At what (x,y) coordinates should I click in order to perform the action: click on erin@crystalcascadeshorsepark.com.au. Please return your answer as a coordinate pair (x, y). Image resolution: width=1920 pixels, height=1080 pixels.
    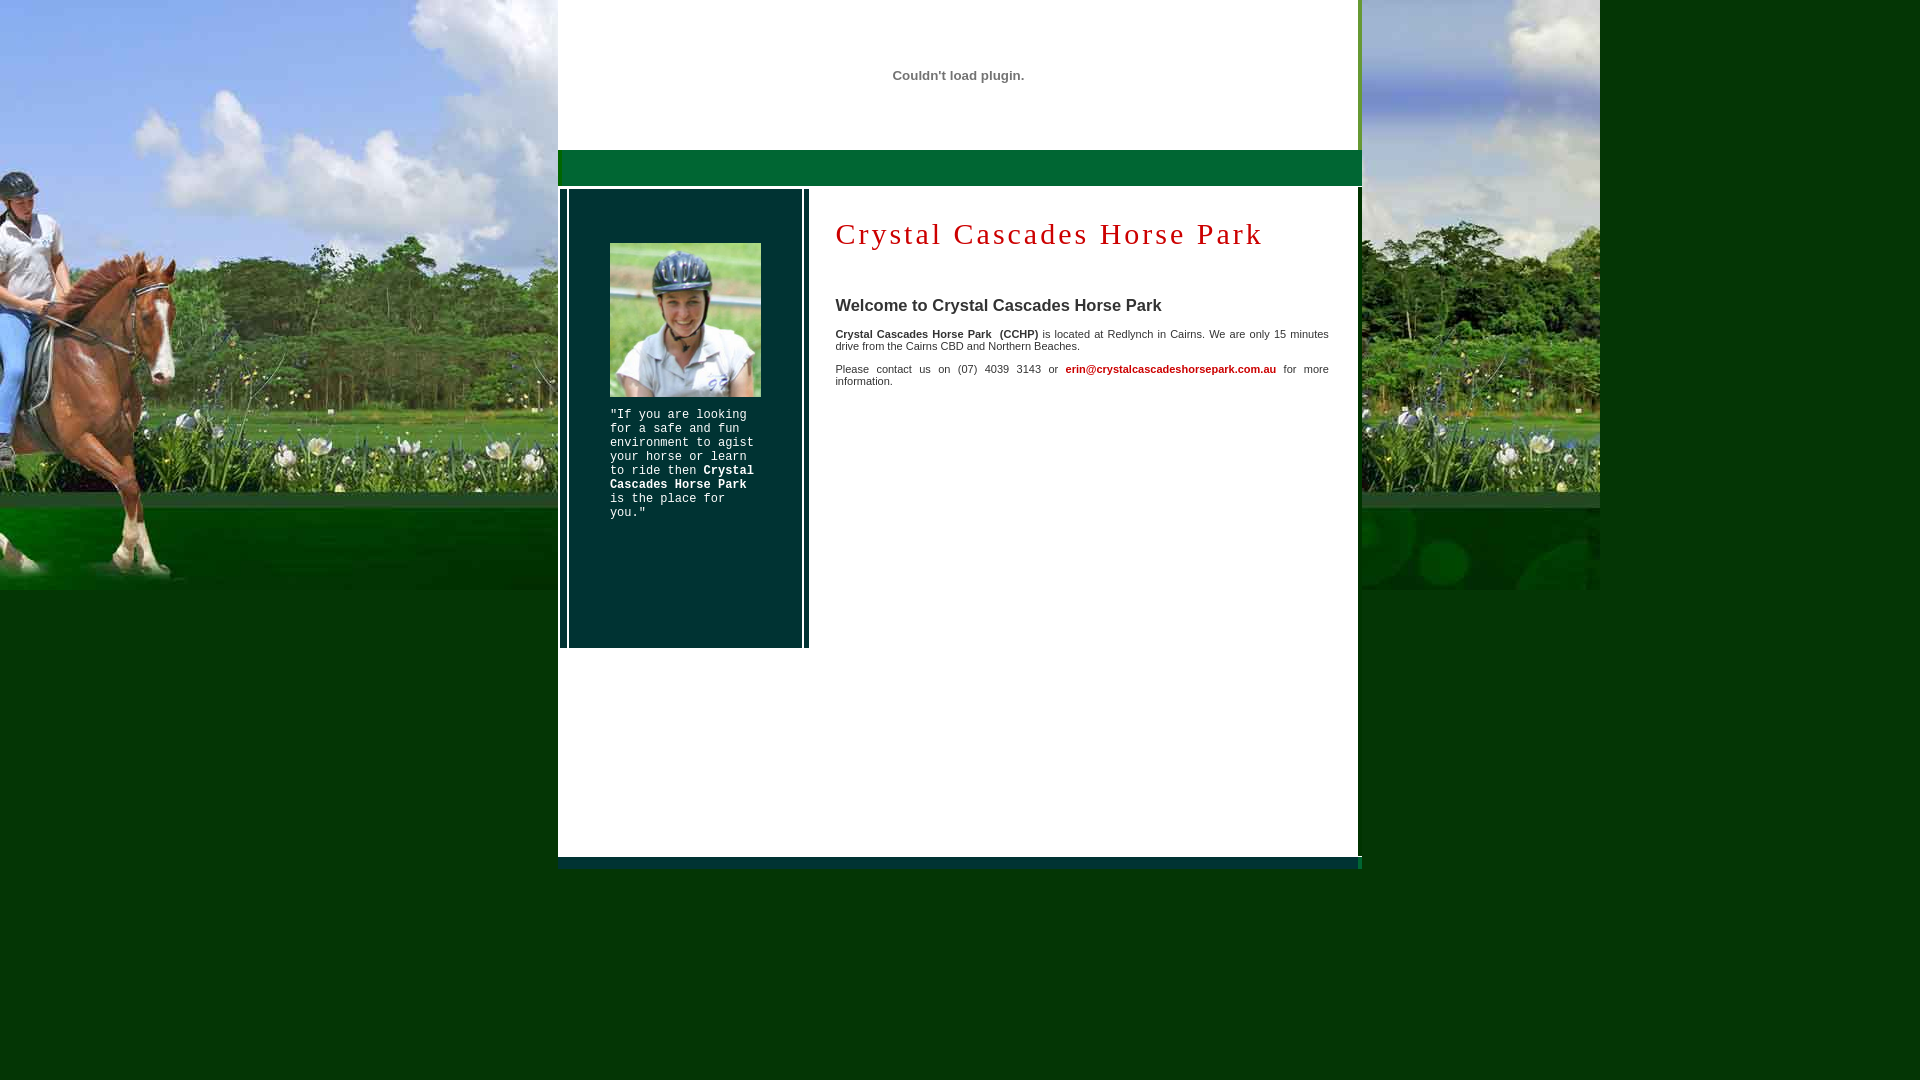
    Looking at the image, I should click on (1172, 369).